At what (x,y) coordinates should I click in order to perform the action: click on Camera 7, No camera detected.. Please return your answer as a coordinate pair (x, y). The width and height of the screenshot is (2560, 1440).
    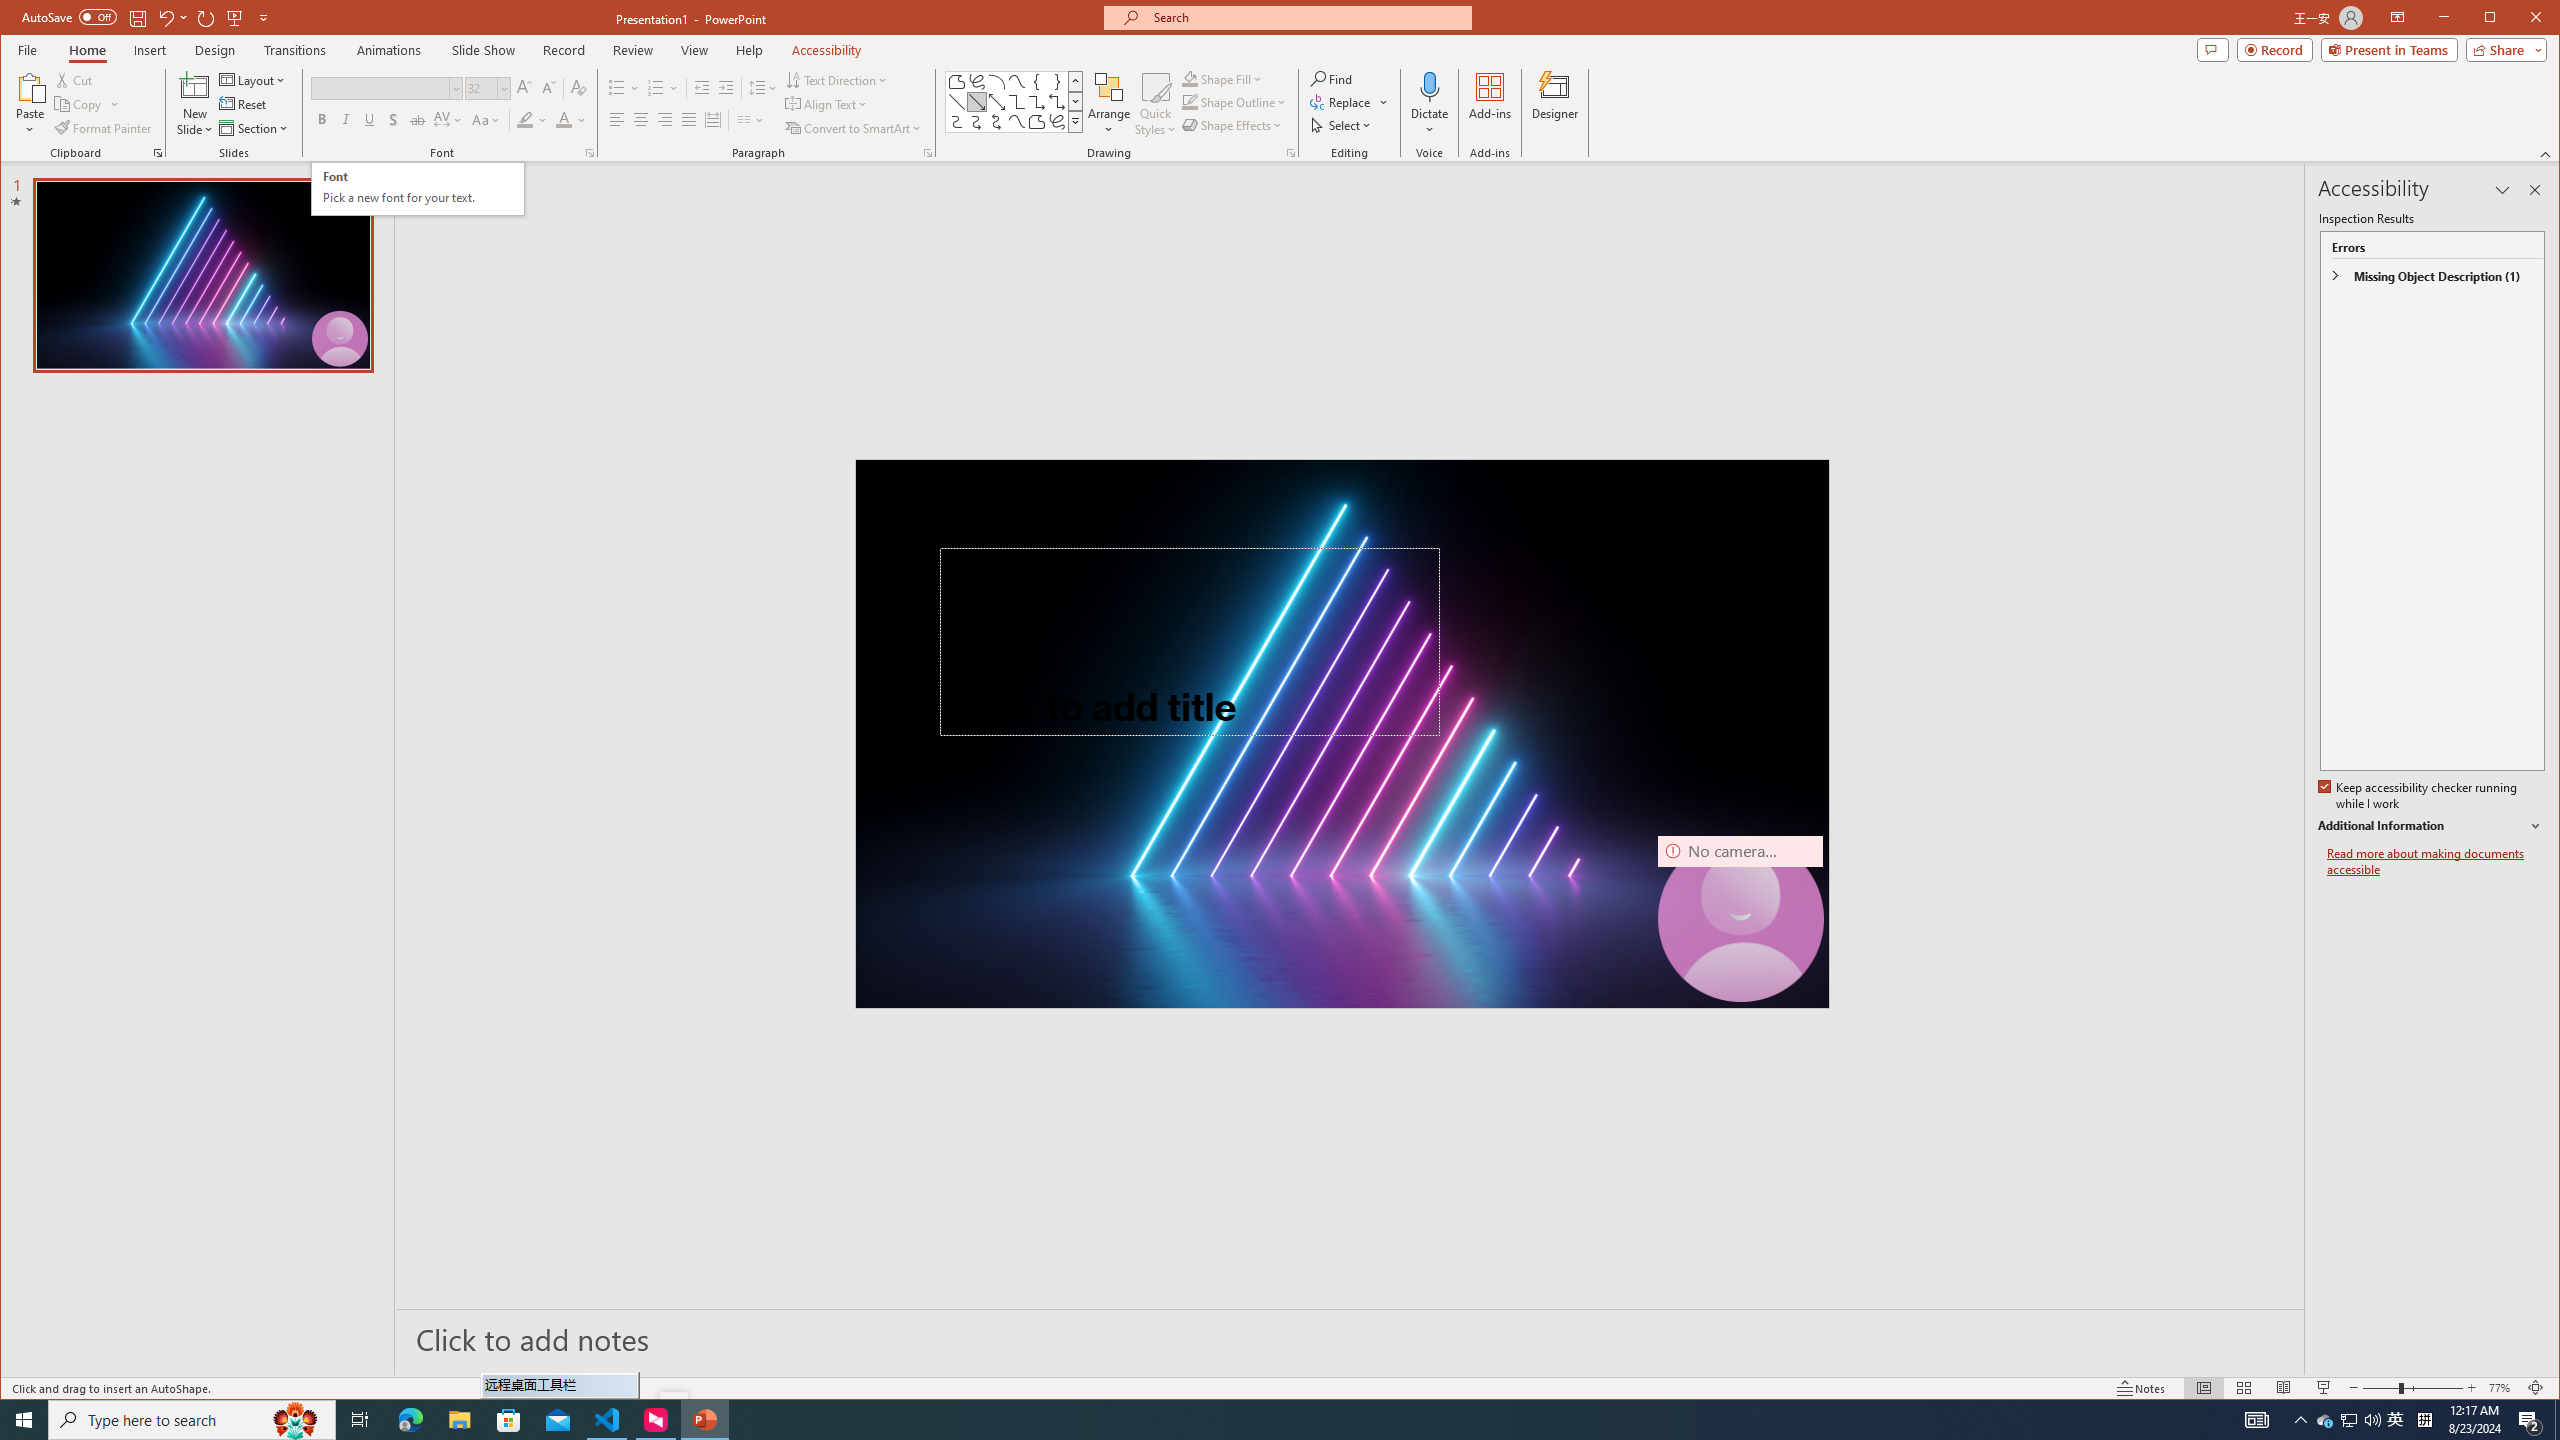
    Looking at the image, I should click on (1740, 918).